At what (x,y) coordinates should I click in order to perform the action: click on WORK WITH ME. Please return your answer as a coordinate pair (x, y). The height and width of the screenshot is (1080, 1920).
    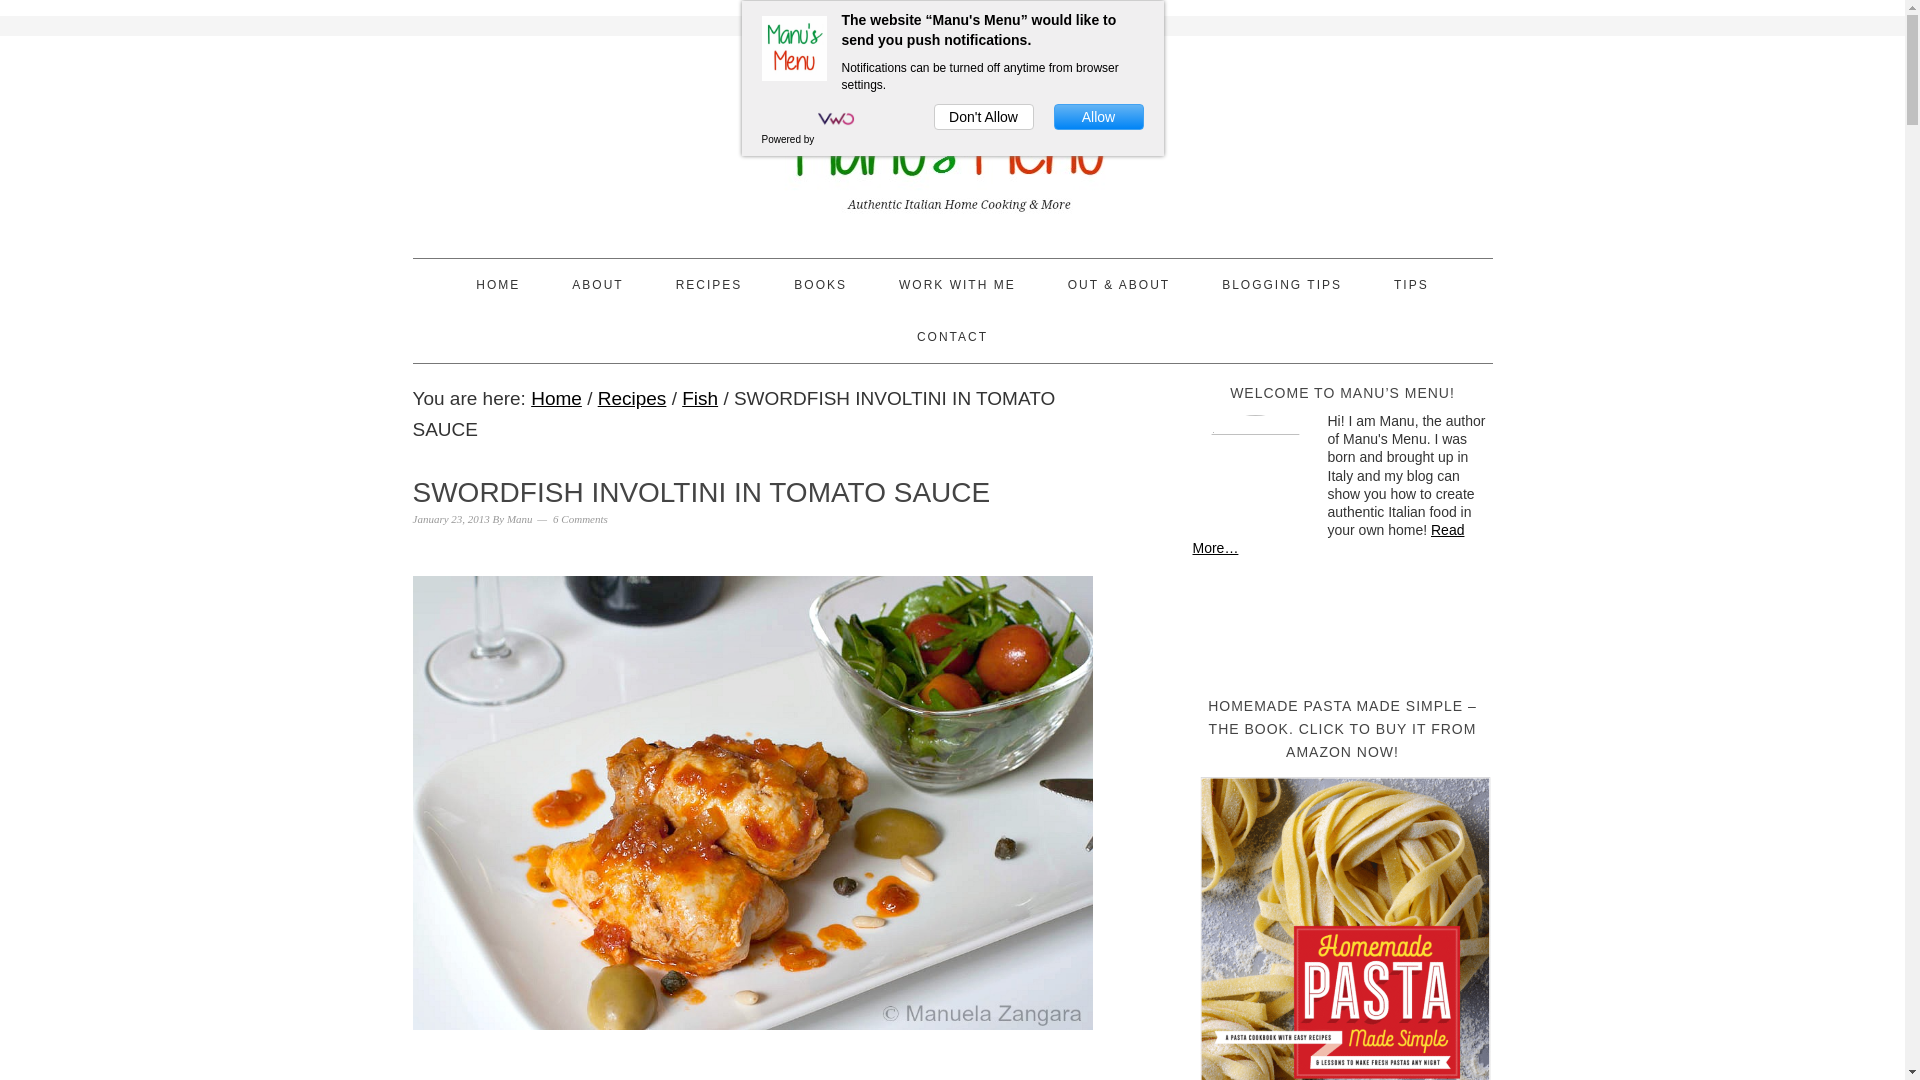
    Looking at the image, I should click on (956, 285).